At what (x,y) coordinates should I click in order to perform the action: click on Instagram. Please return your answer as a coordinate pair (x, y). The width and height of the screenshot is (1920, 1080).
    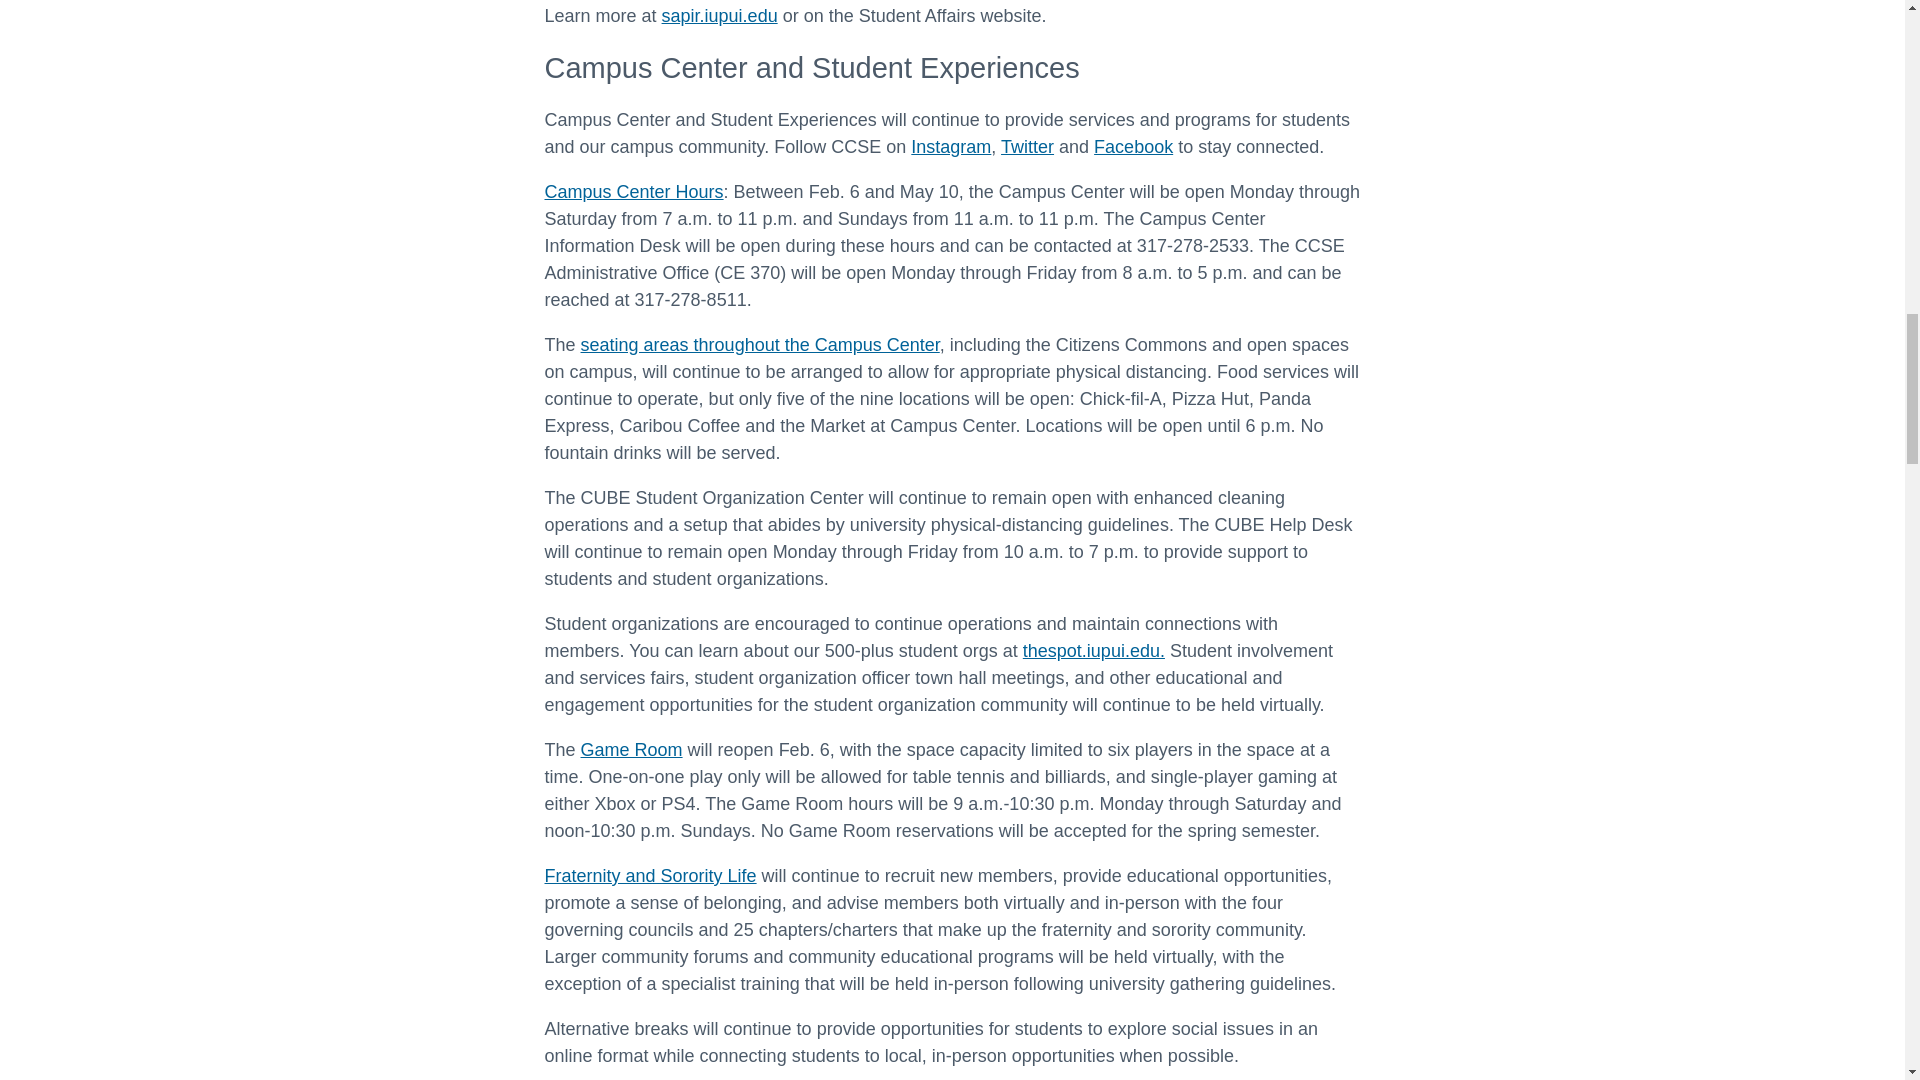
    Looking at the image, I should click on (950, 146).